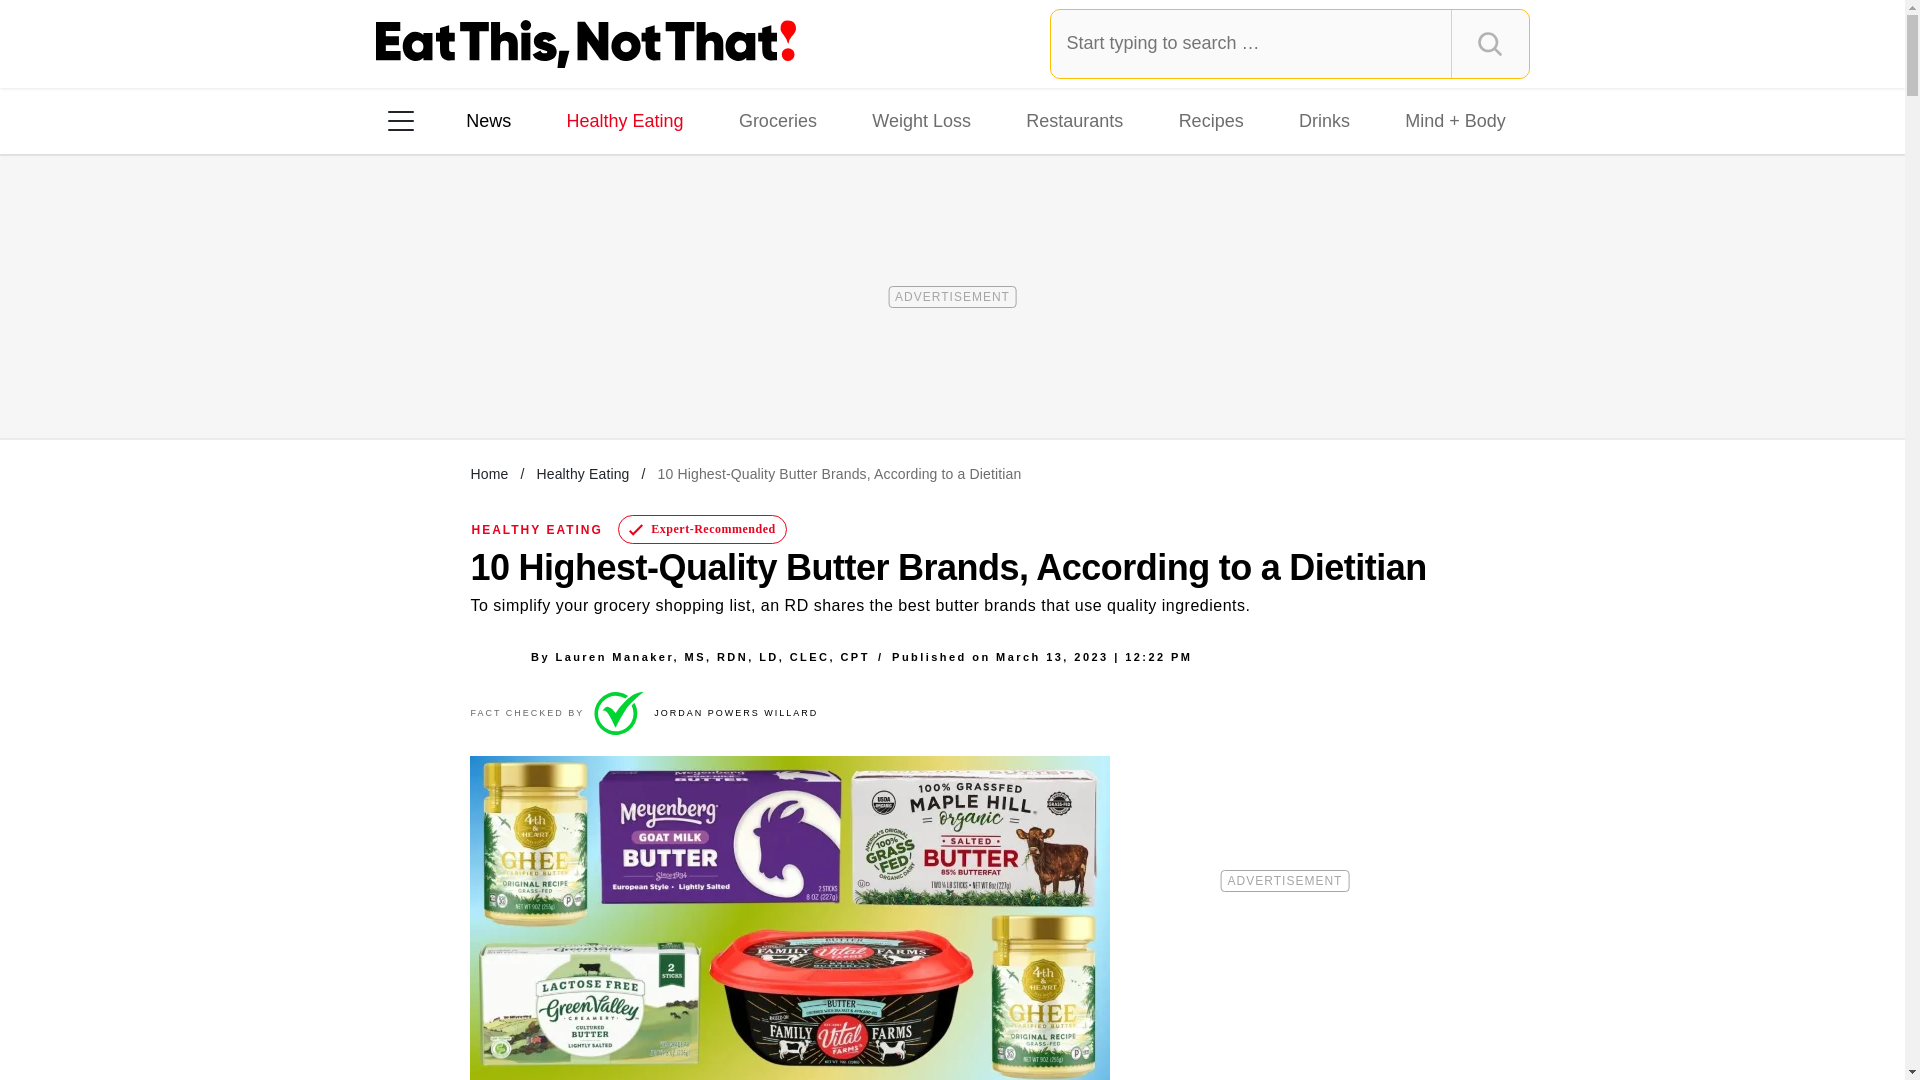  Describe the element at coordinates (922, 120) in the screenshot. I see `Weight Loss` at that location.